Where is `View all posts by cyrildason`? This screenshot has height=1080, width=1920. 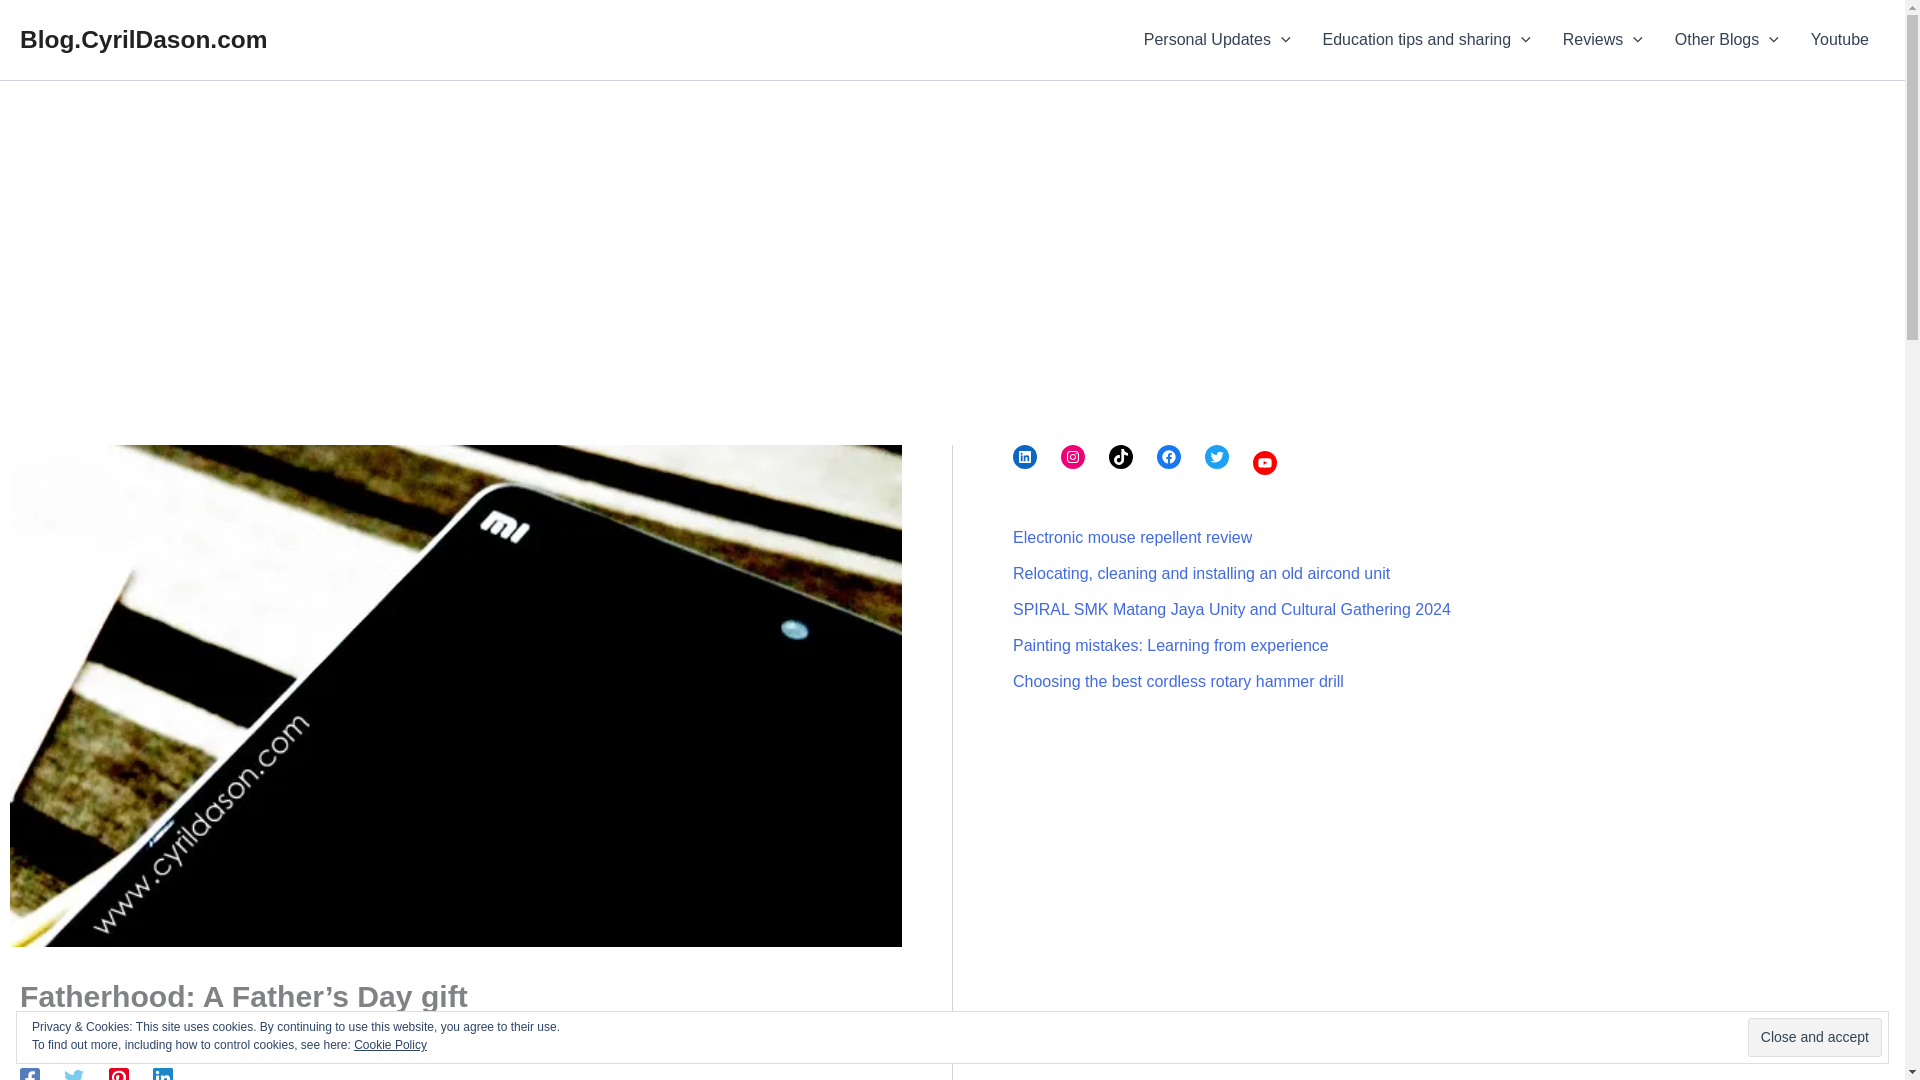
View all posts by cyrildason is located at coordinates (70, 1038).